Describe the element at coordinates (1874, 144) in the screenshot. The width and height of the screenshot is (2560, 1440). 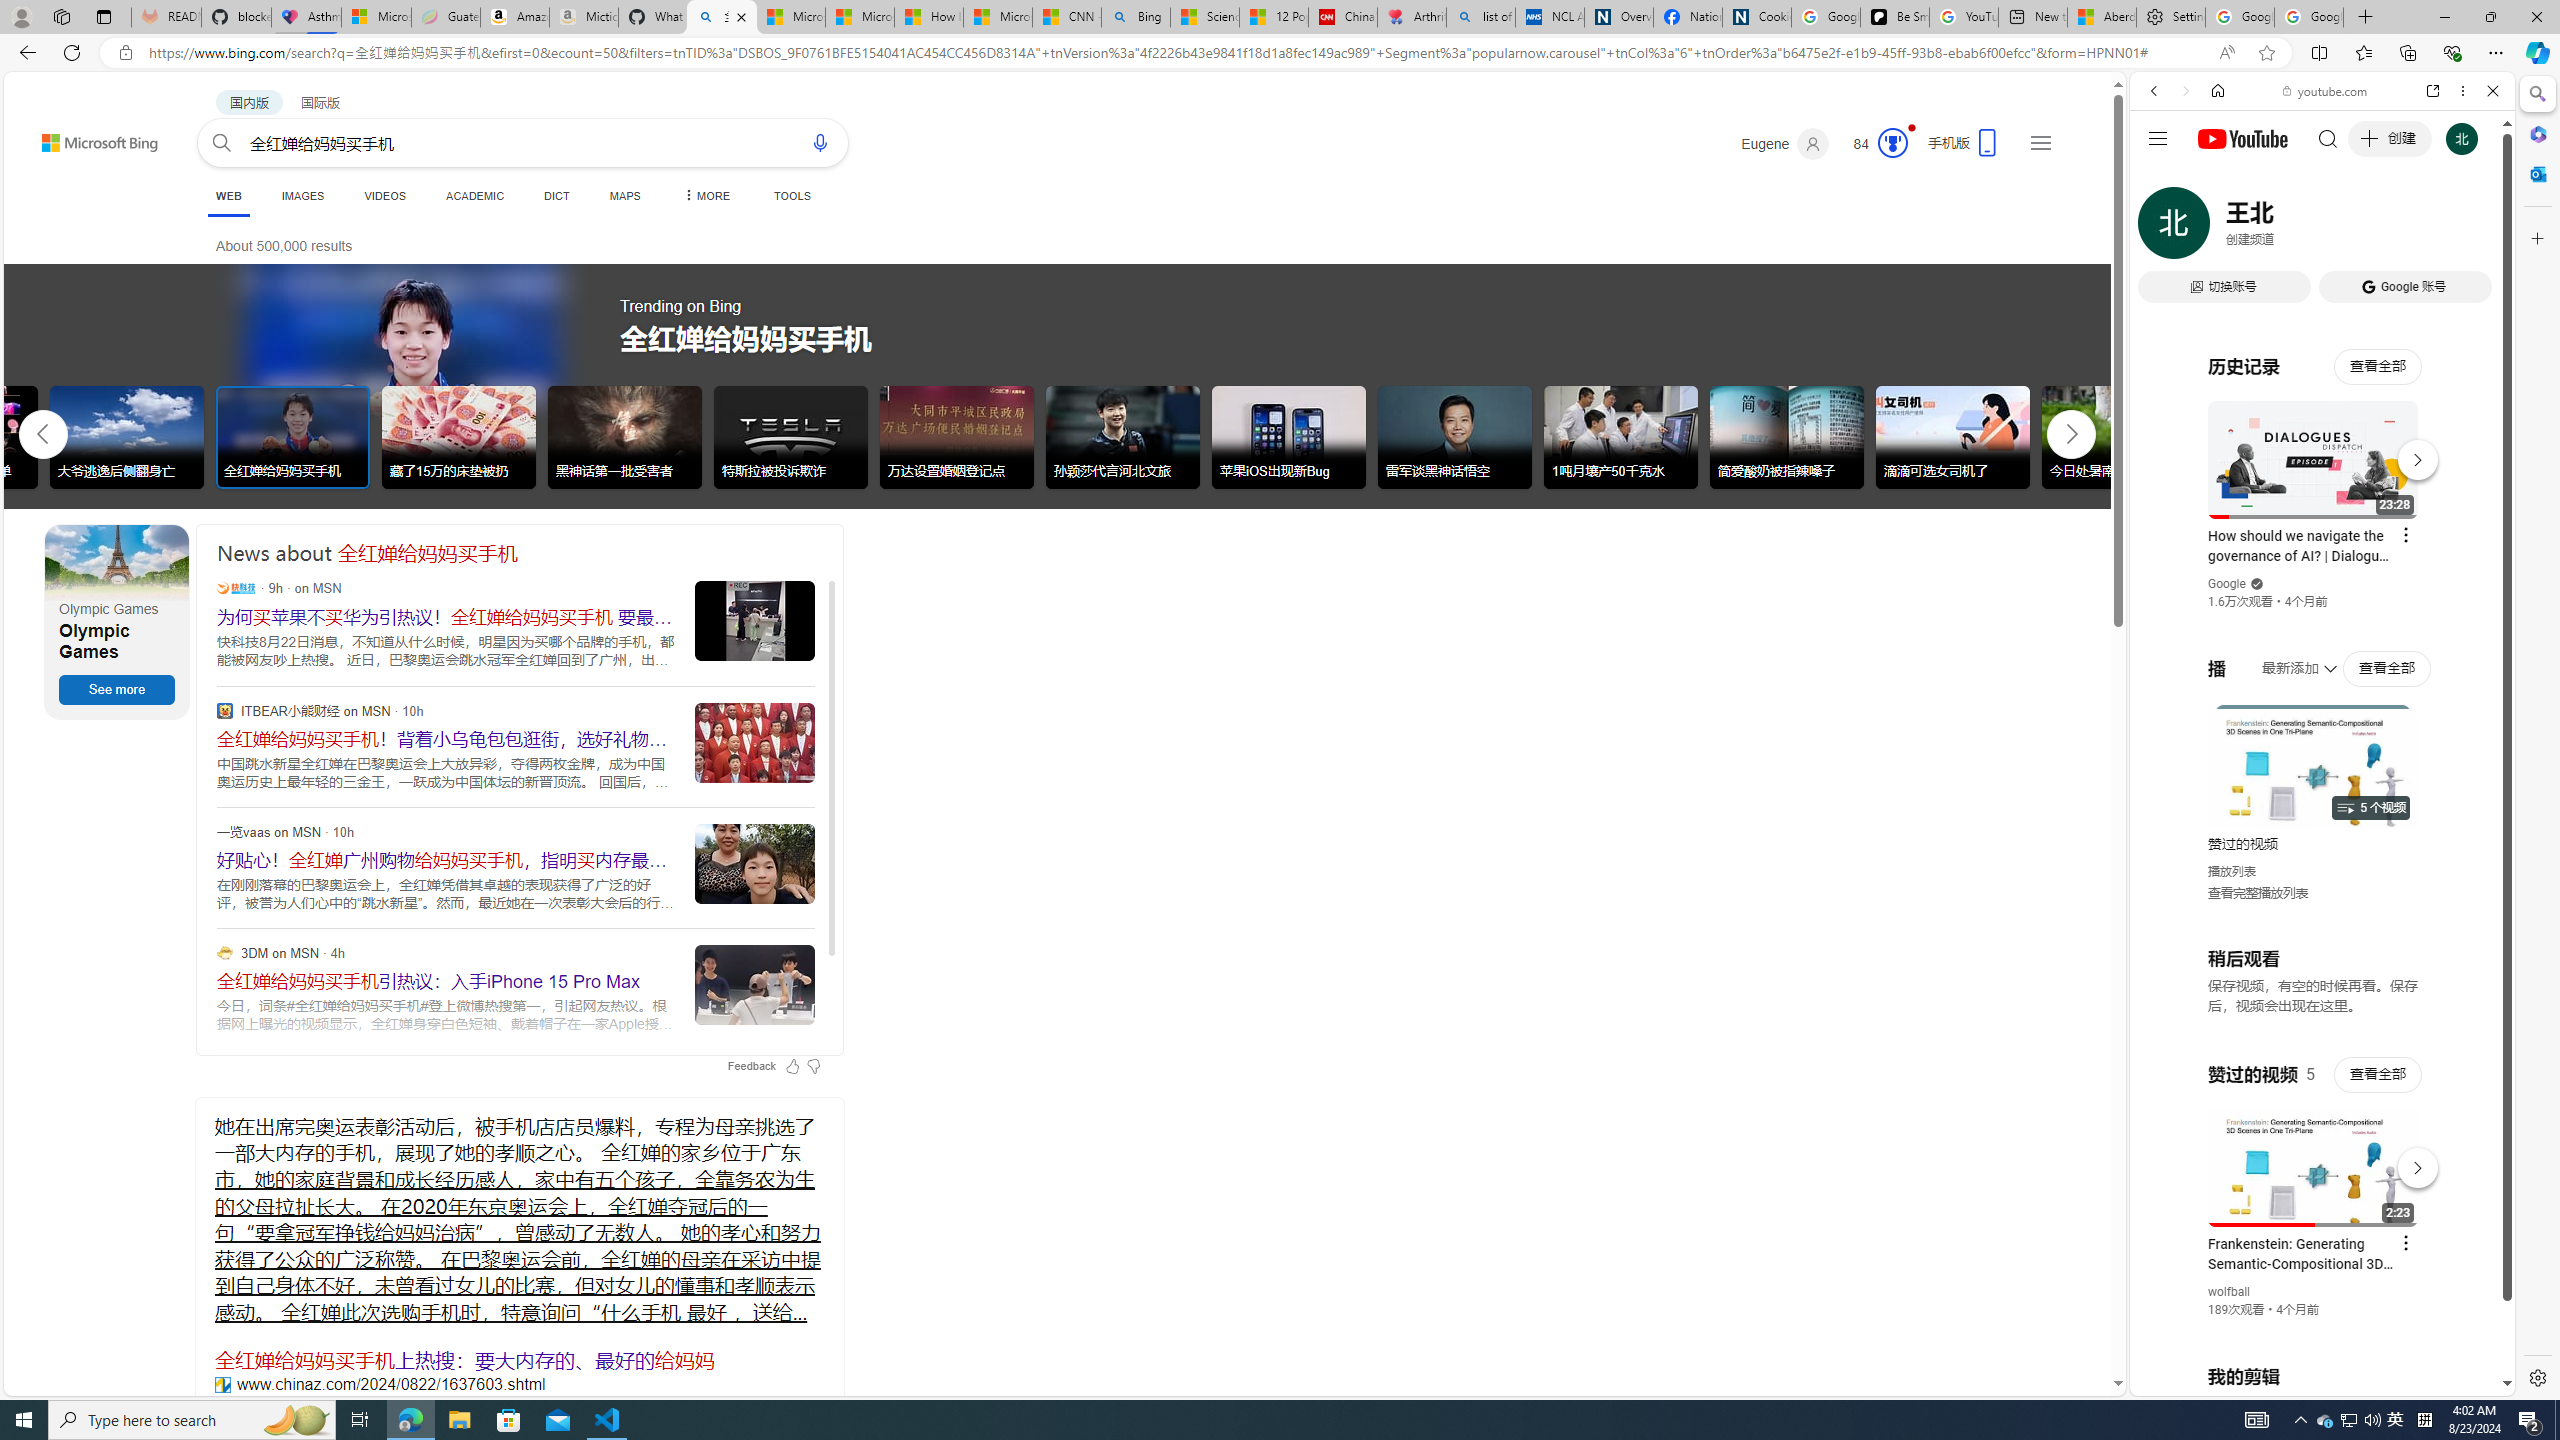
I see `Microsoft Rewards 84` at that location.